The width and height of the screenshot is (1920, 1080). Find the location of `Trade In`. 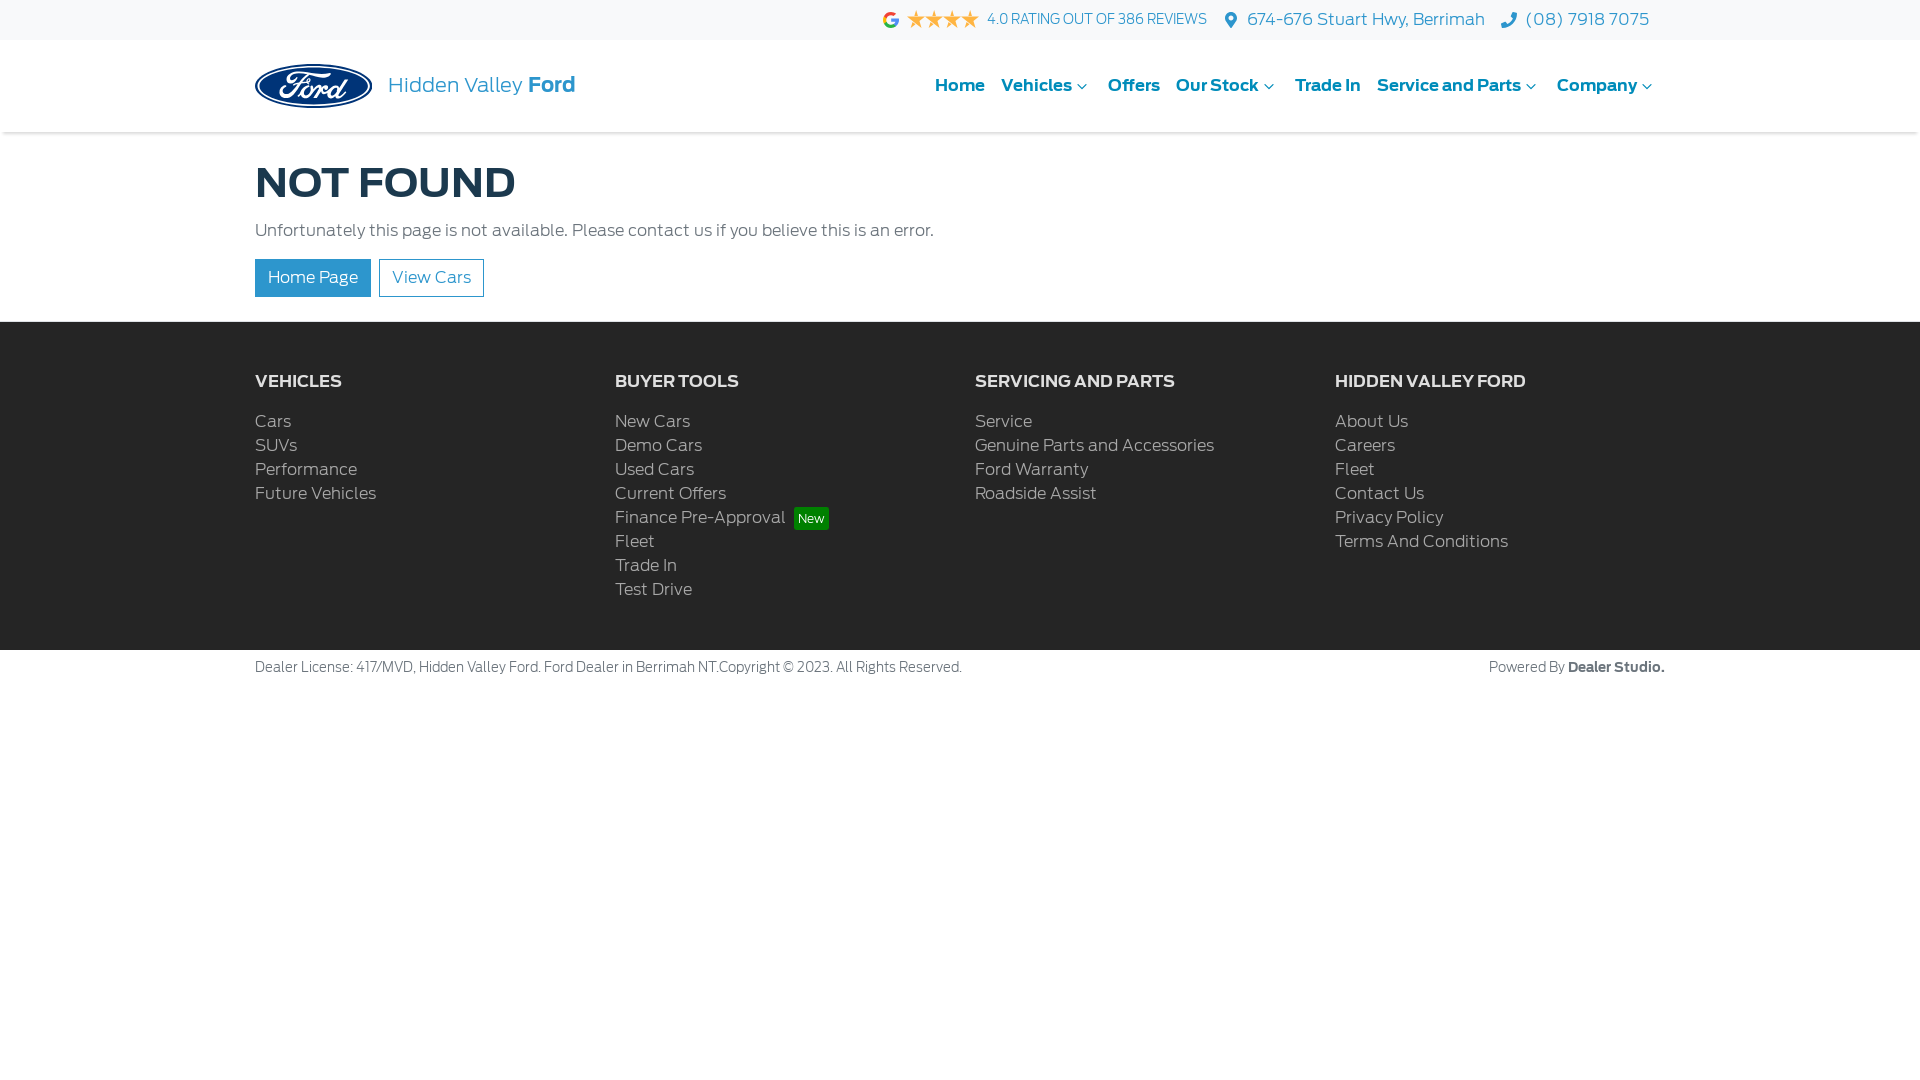

Trade In is located at coordinates (646, 566).